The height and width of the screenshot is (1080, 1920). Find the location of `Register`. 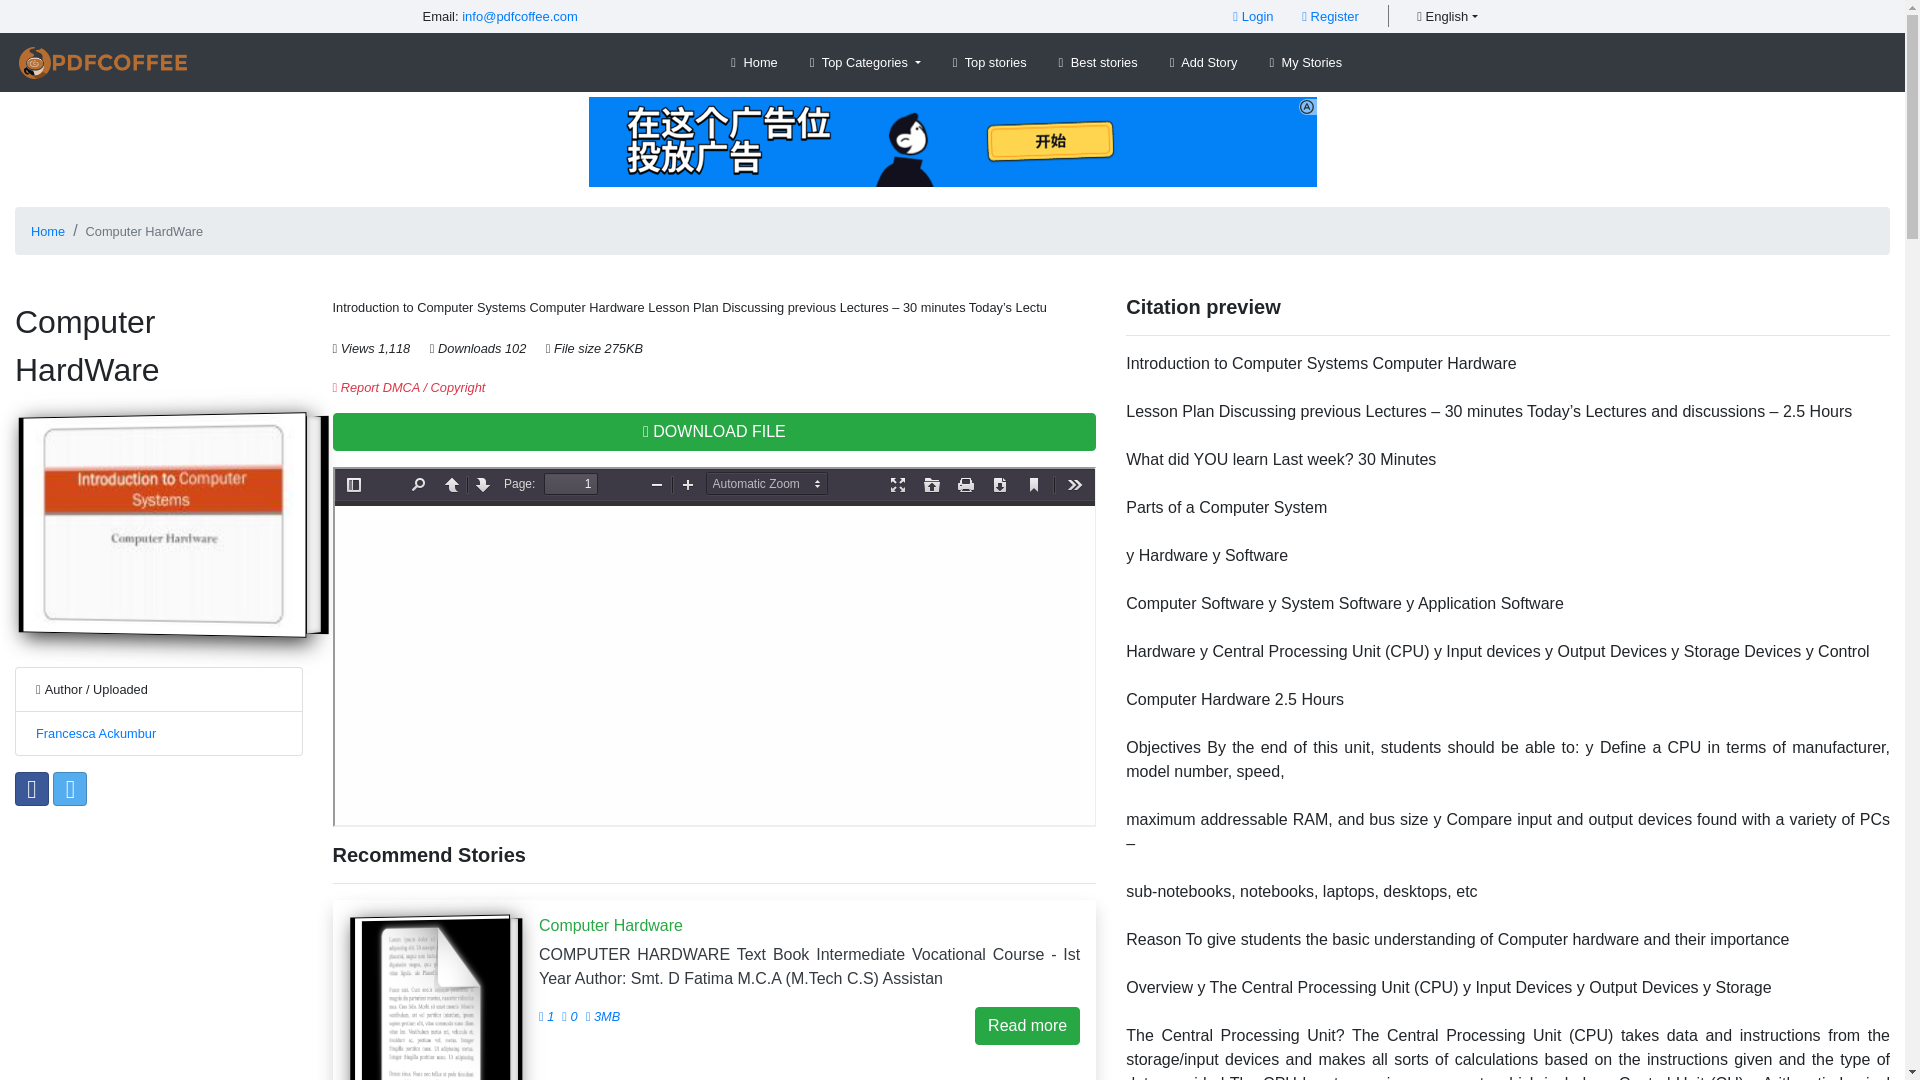

Register is located at coordinates (1330, 16).